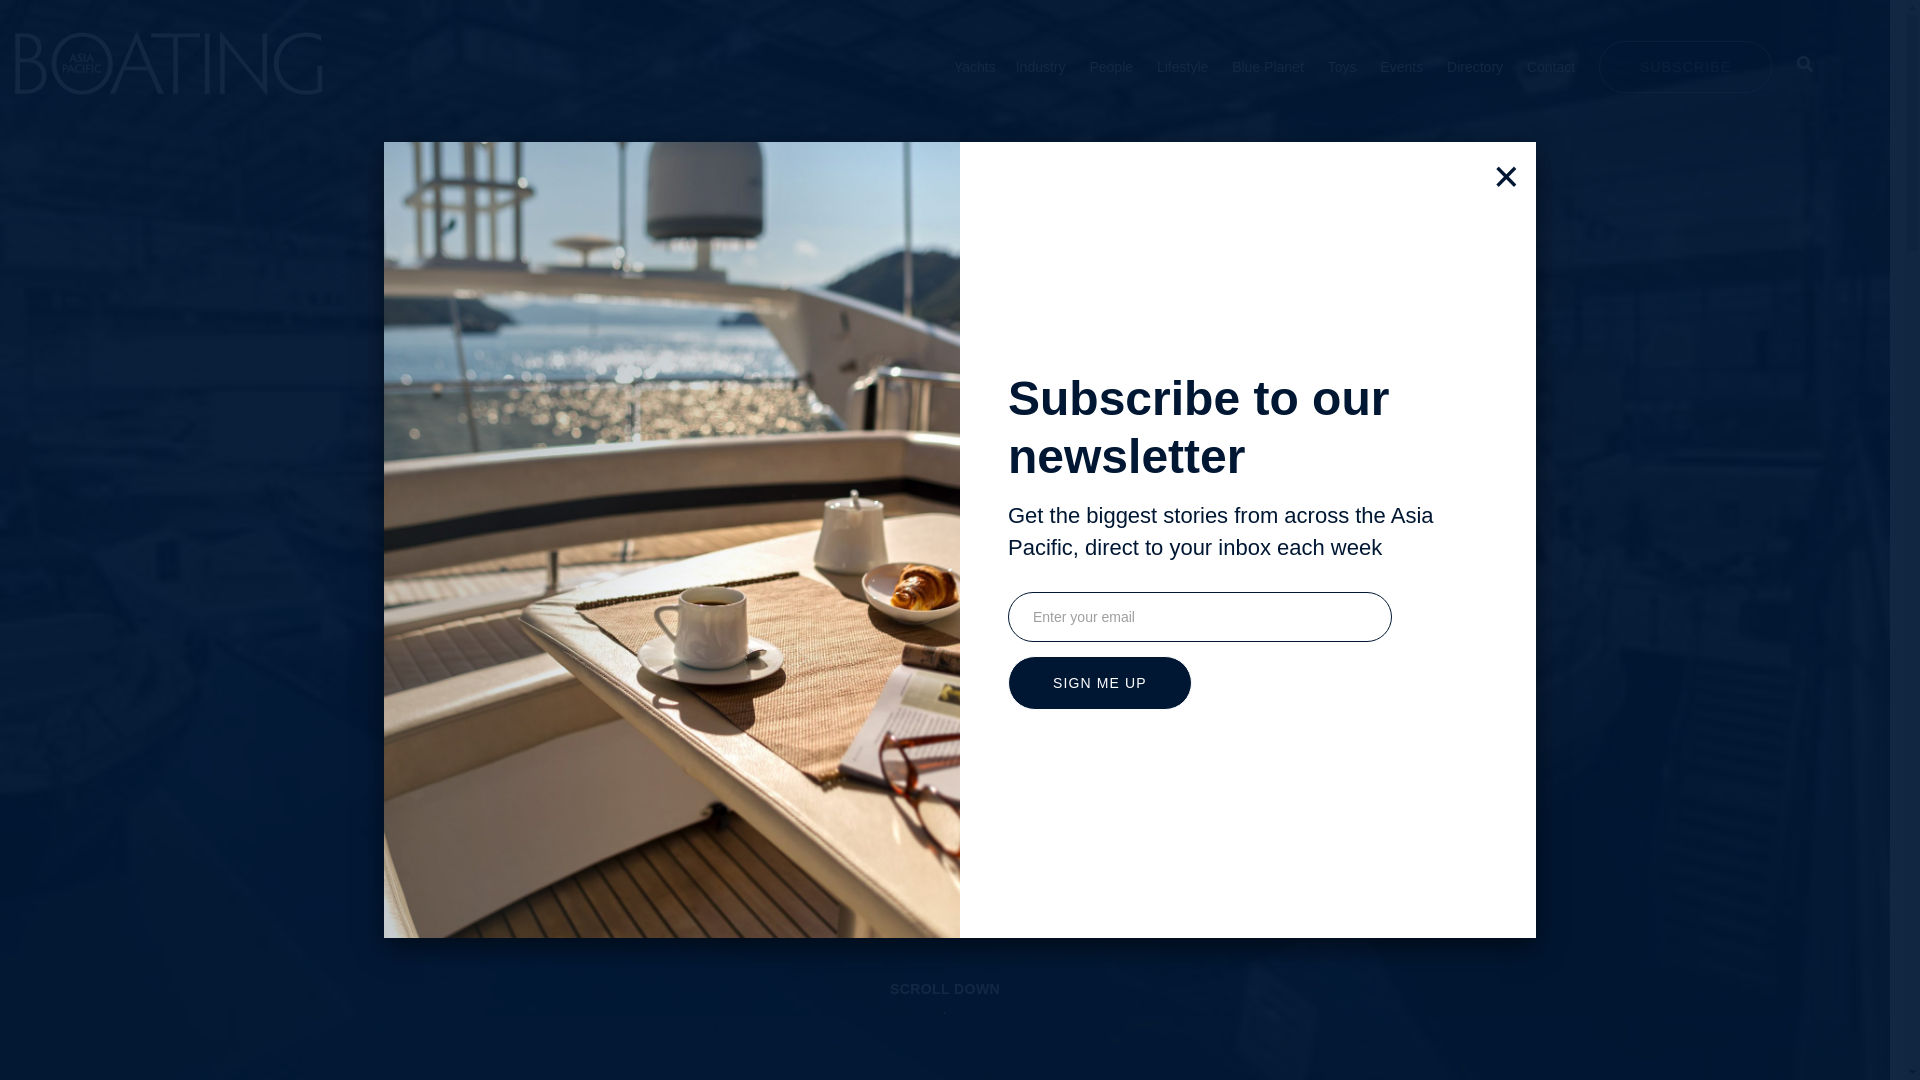 The width and height of the screenshot is (1920, 1080). Describe the element at coordinates (944, 1022) in the screenshot. I see `SCROLL DOWN` at that location.